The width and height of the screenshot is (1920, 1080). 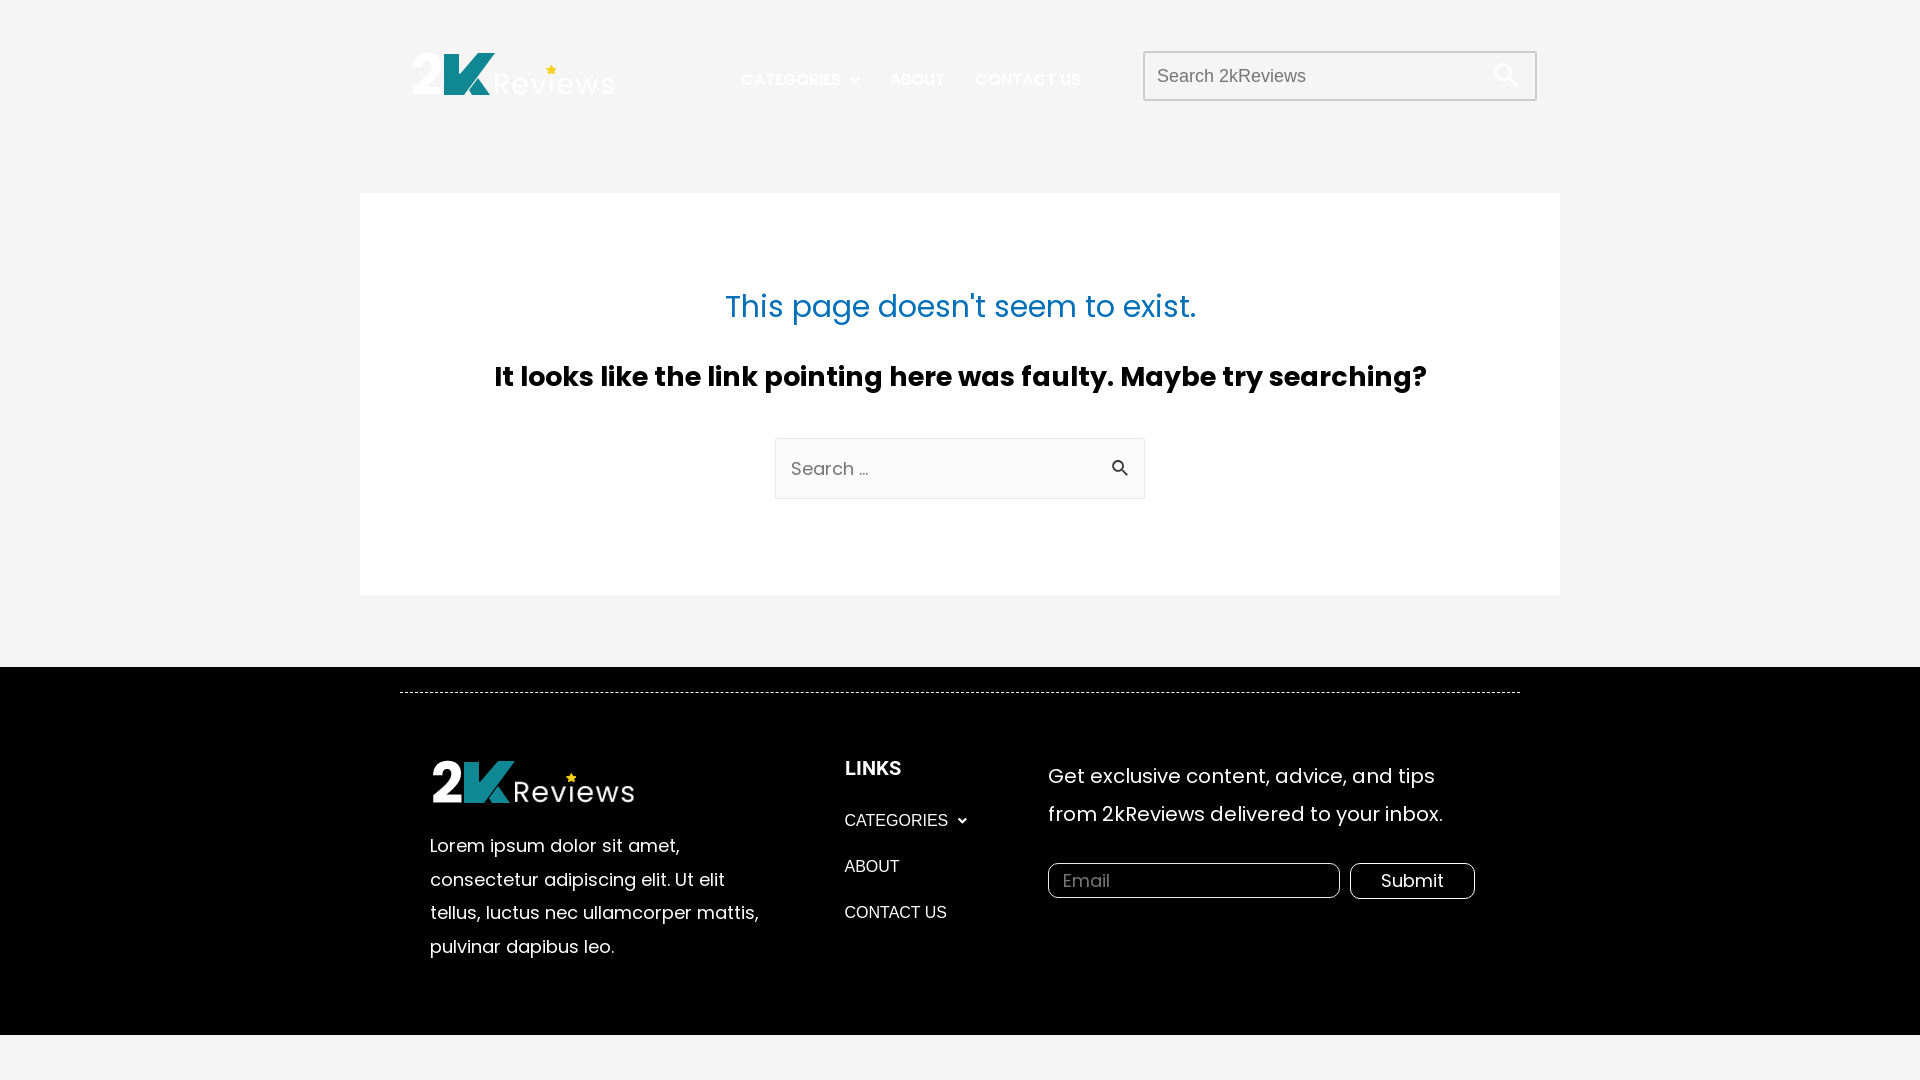 What do you see at coordinates (800, 80) in the screenshot?
I see `CATEGORIES` at bounding box center [800, 80].